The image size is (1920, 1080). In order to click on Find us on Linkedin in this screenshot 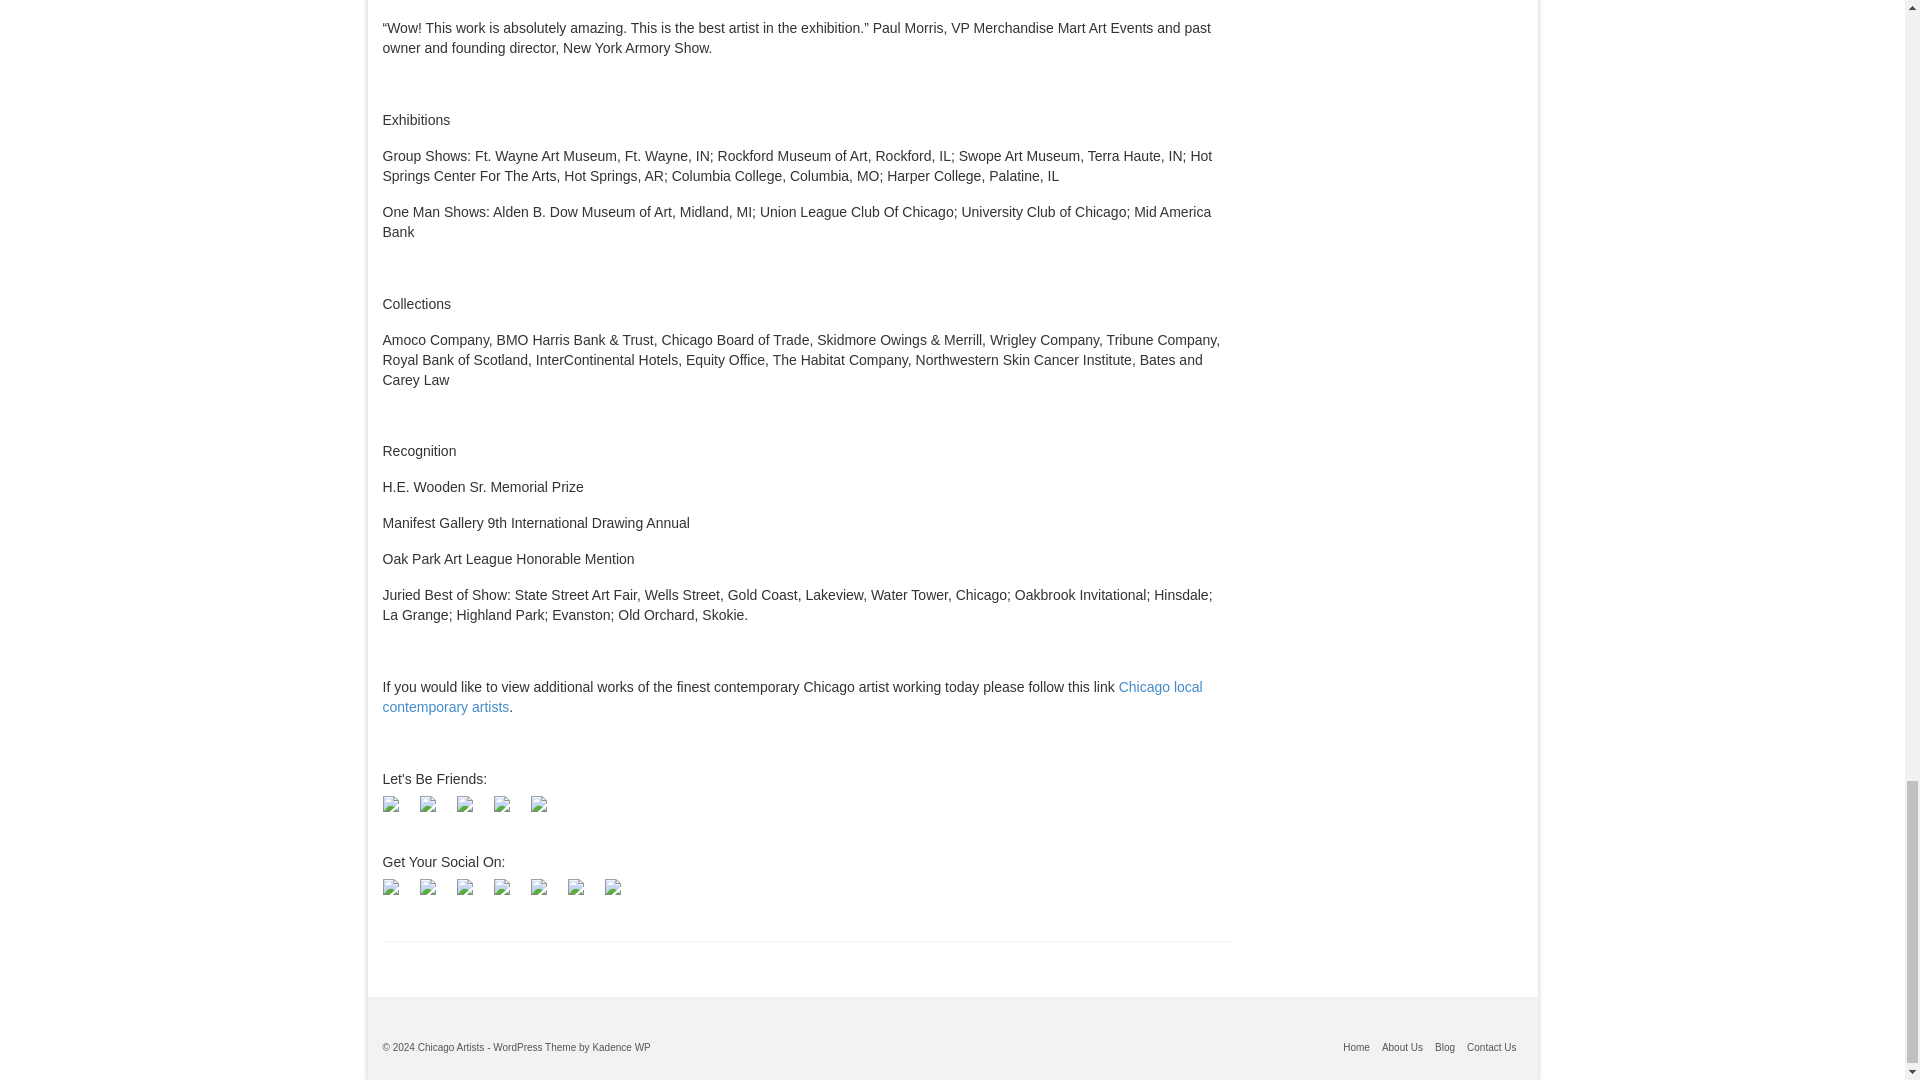, I will do `click(464, 804)`.